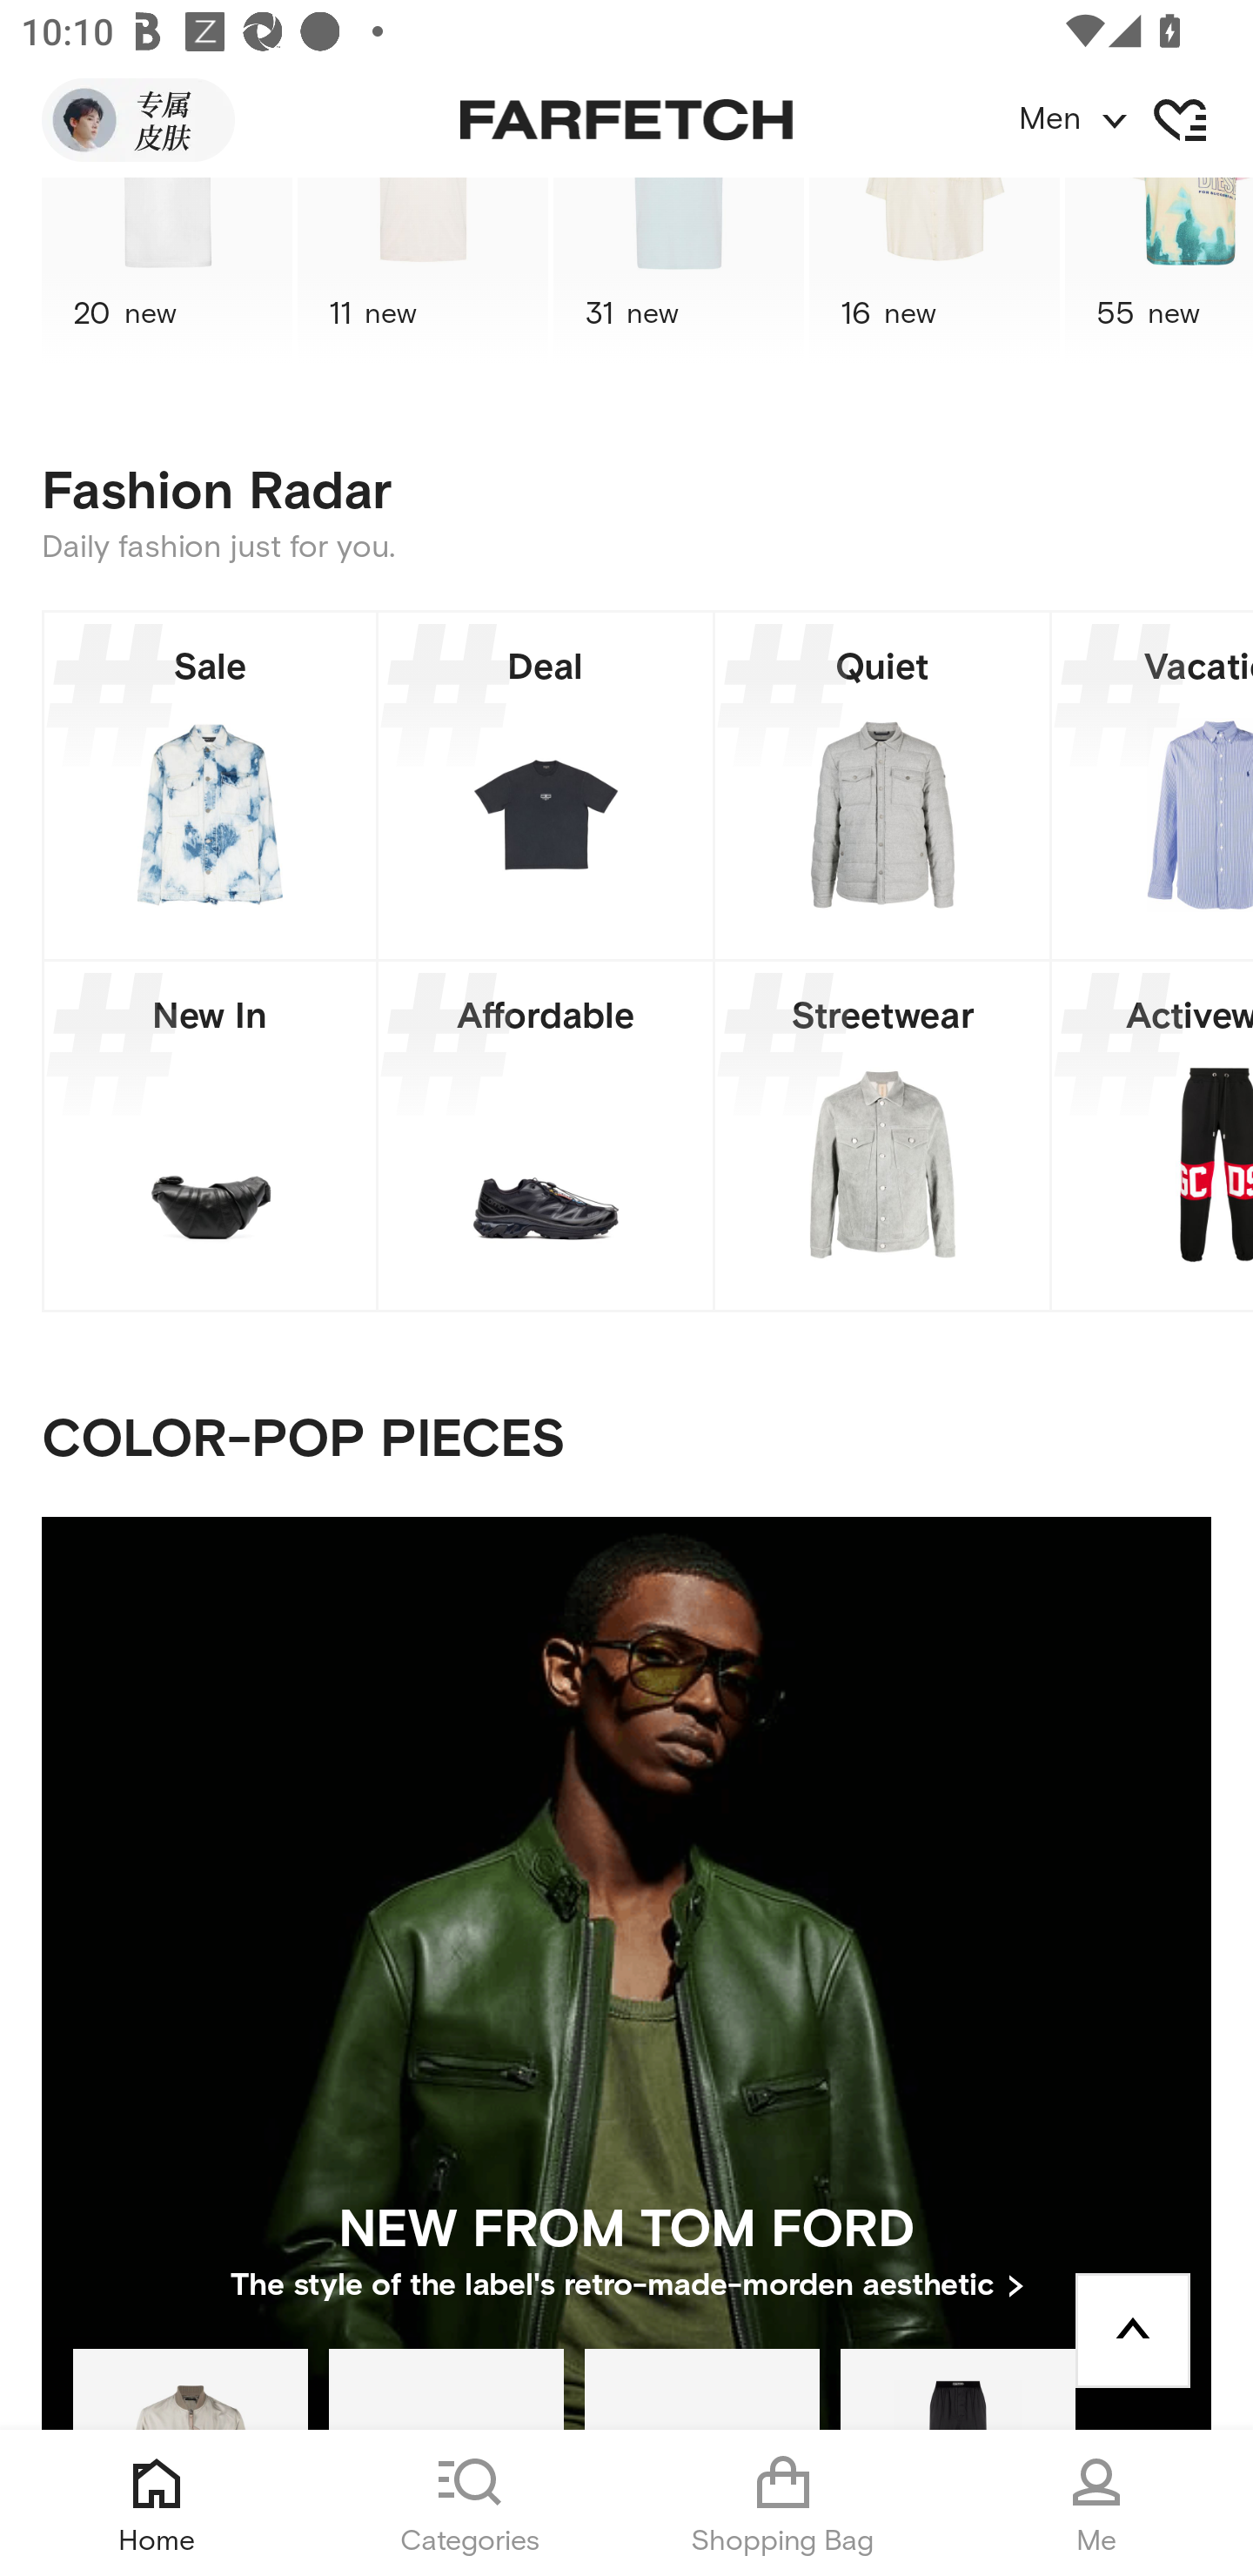 This screenshot has width=1253, height=2576. I want to click on Vacation, so click(1152, 785).